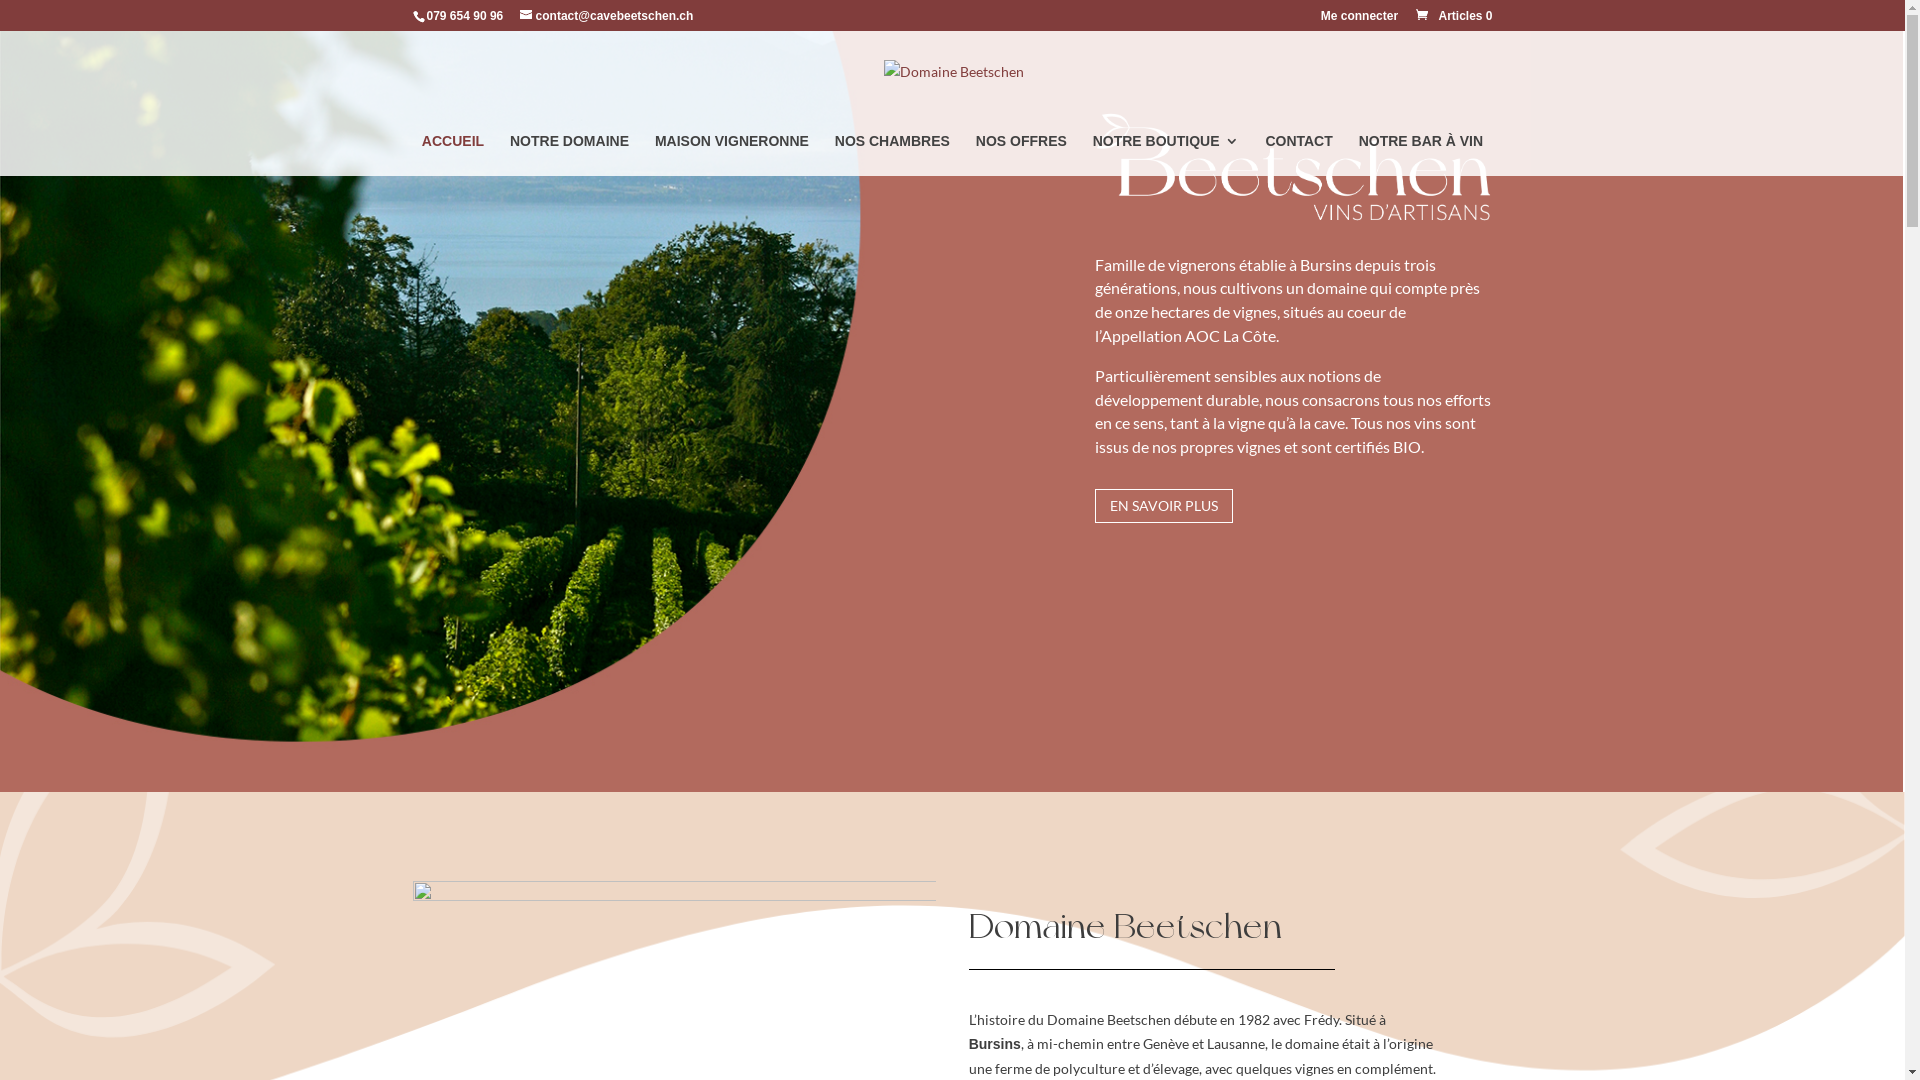 This screenshot has height=1080, width=1920. I want to click on EN SAVOIR PLUS, so click(1164, 506).